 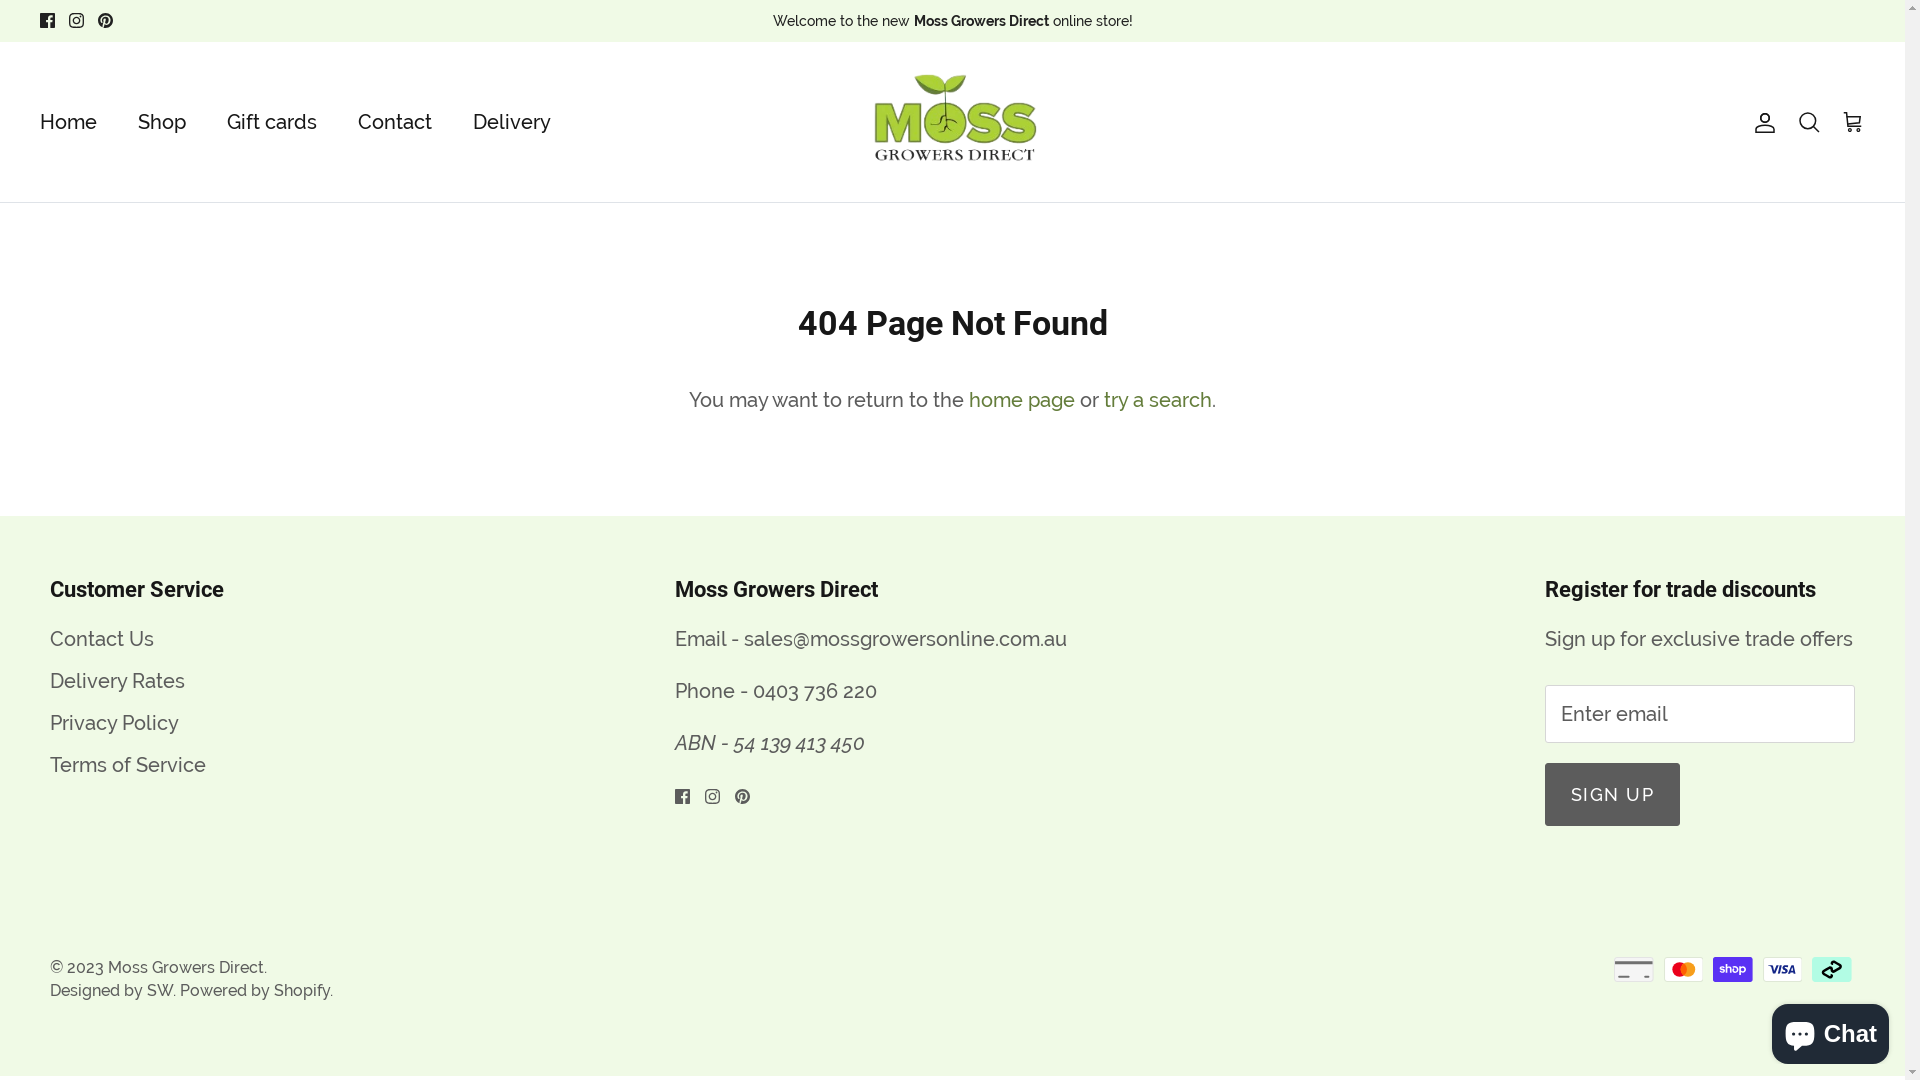 I want to click on sales@mossgrowersonline.com.au, so click(x=906, y=639).